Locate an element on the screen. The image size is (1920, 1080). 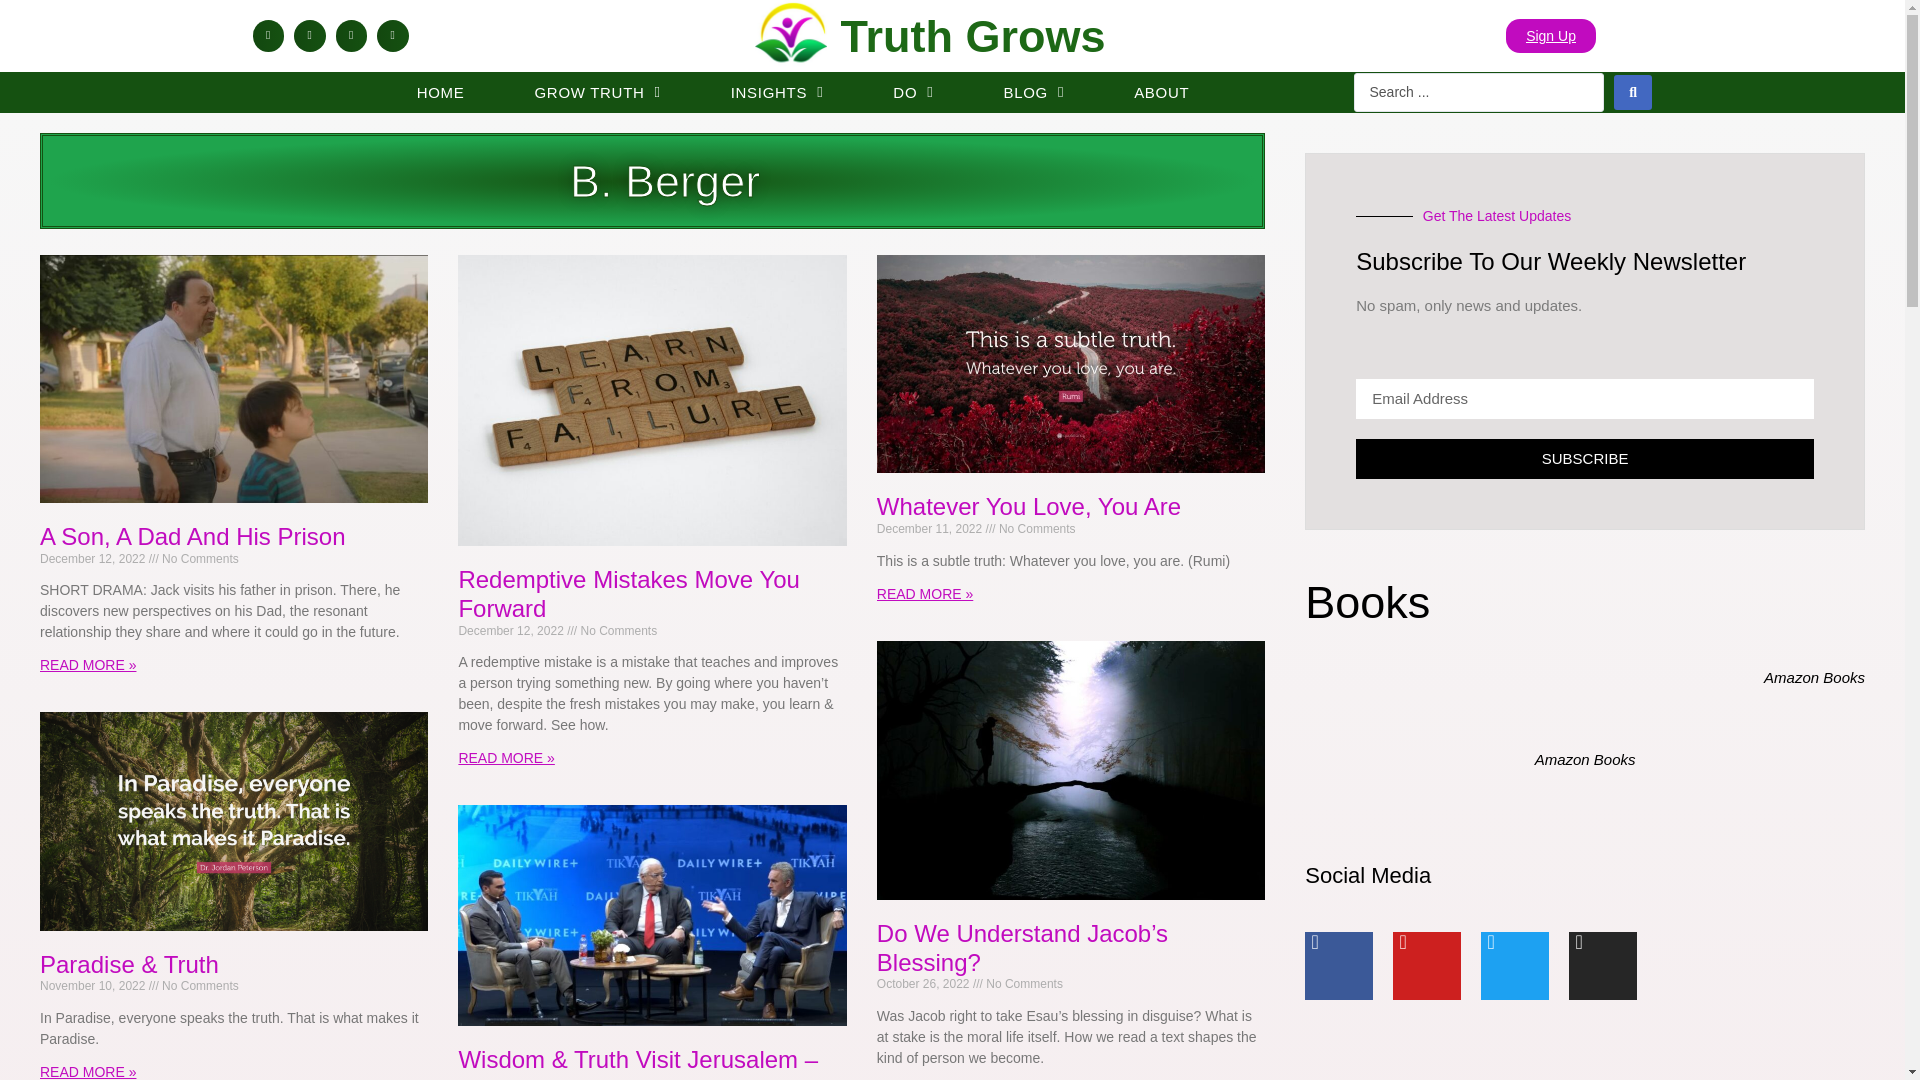
HOME is located at coordinates (441, 92).